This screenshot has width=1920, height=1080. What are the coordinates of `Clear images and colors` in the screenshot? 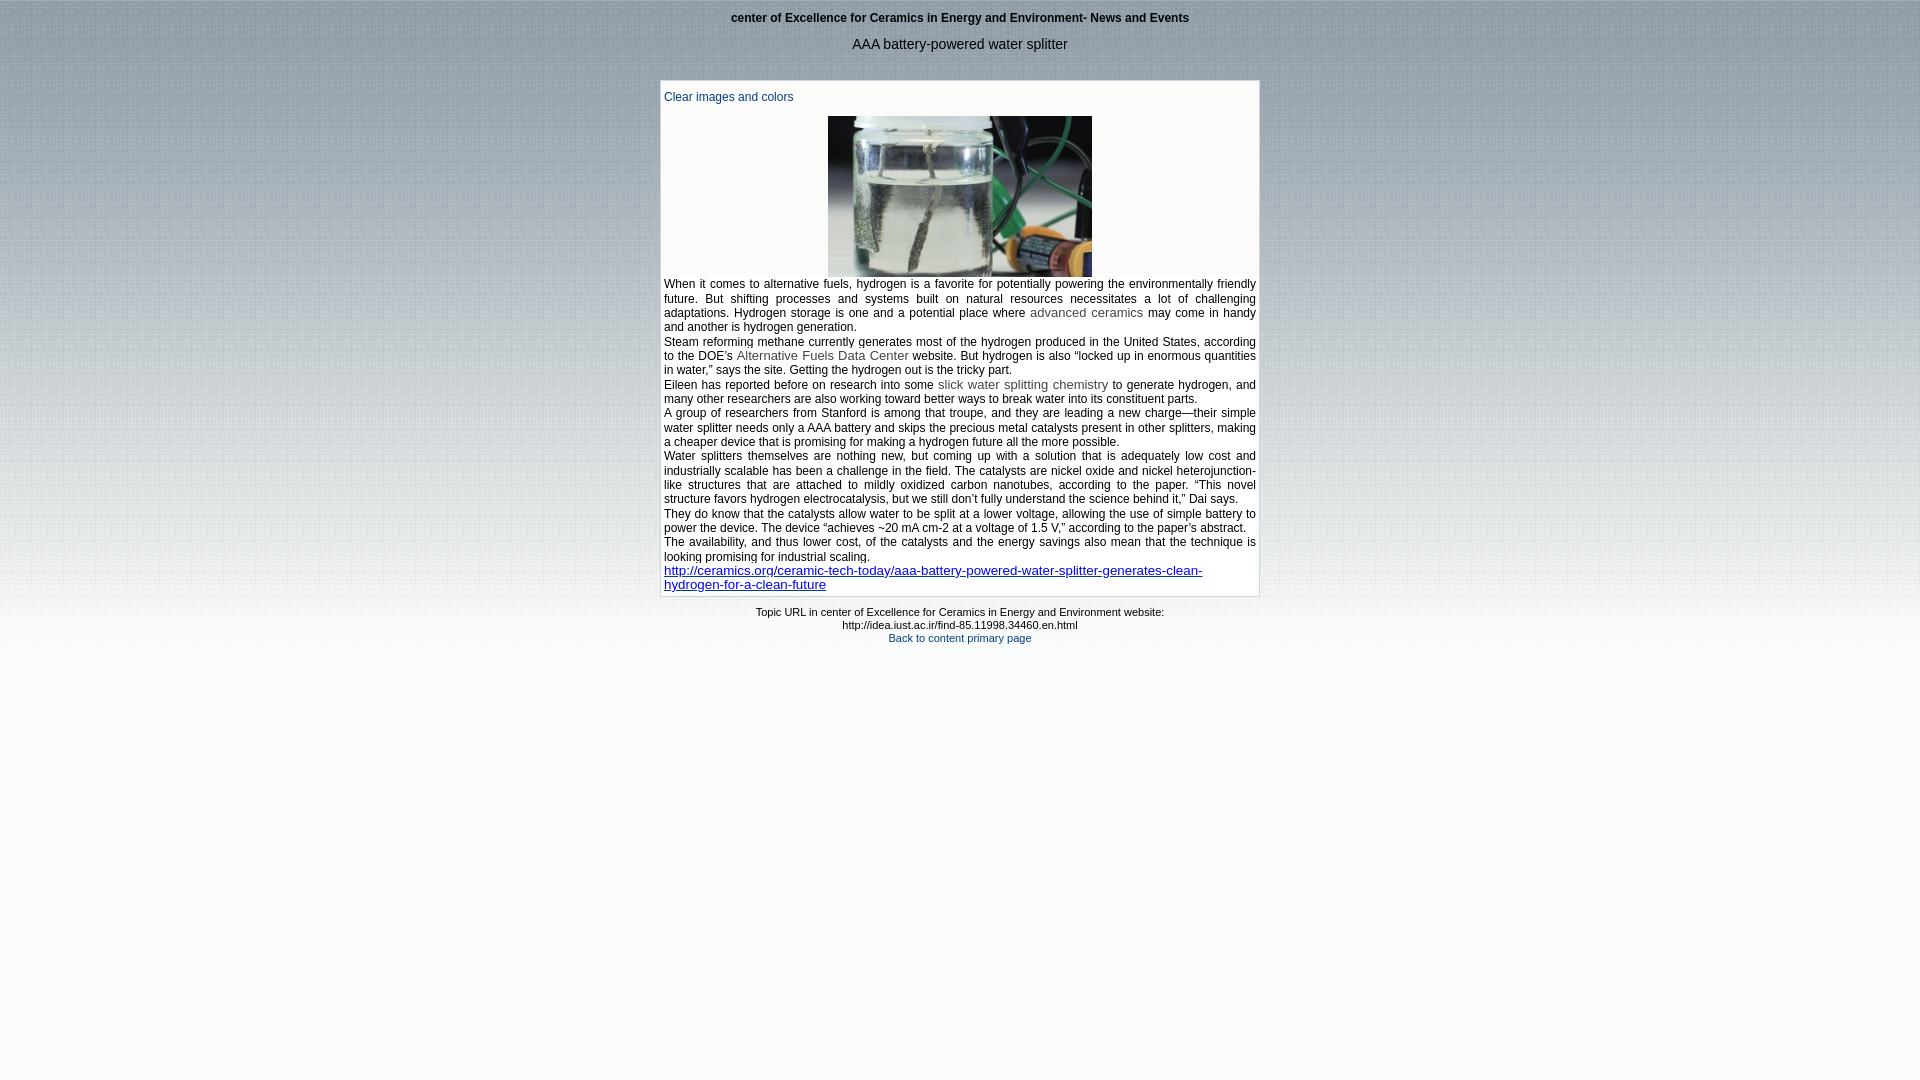 It's located at (728, 96).